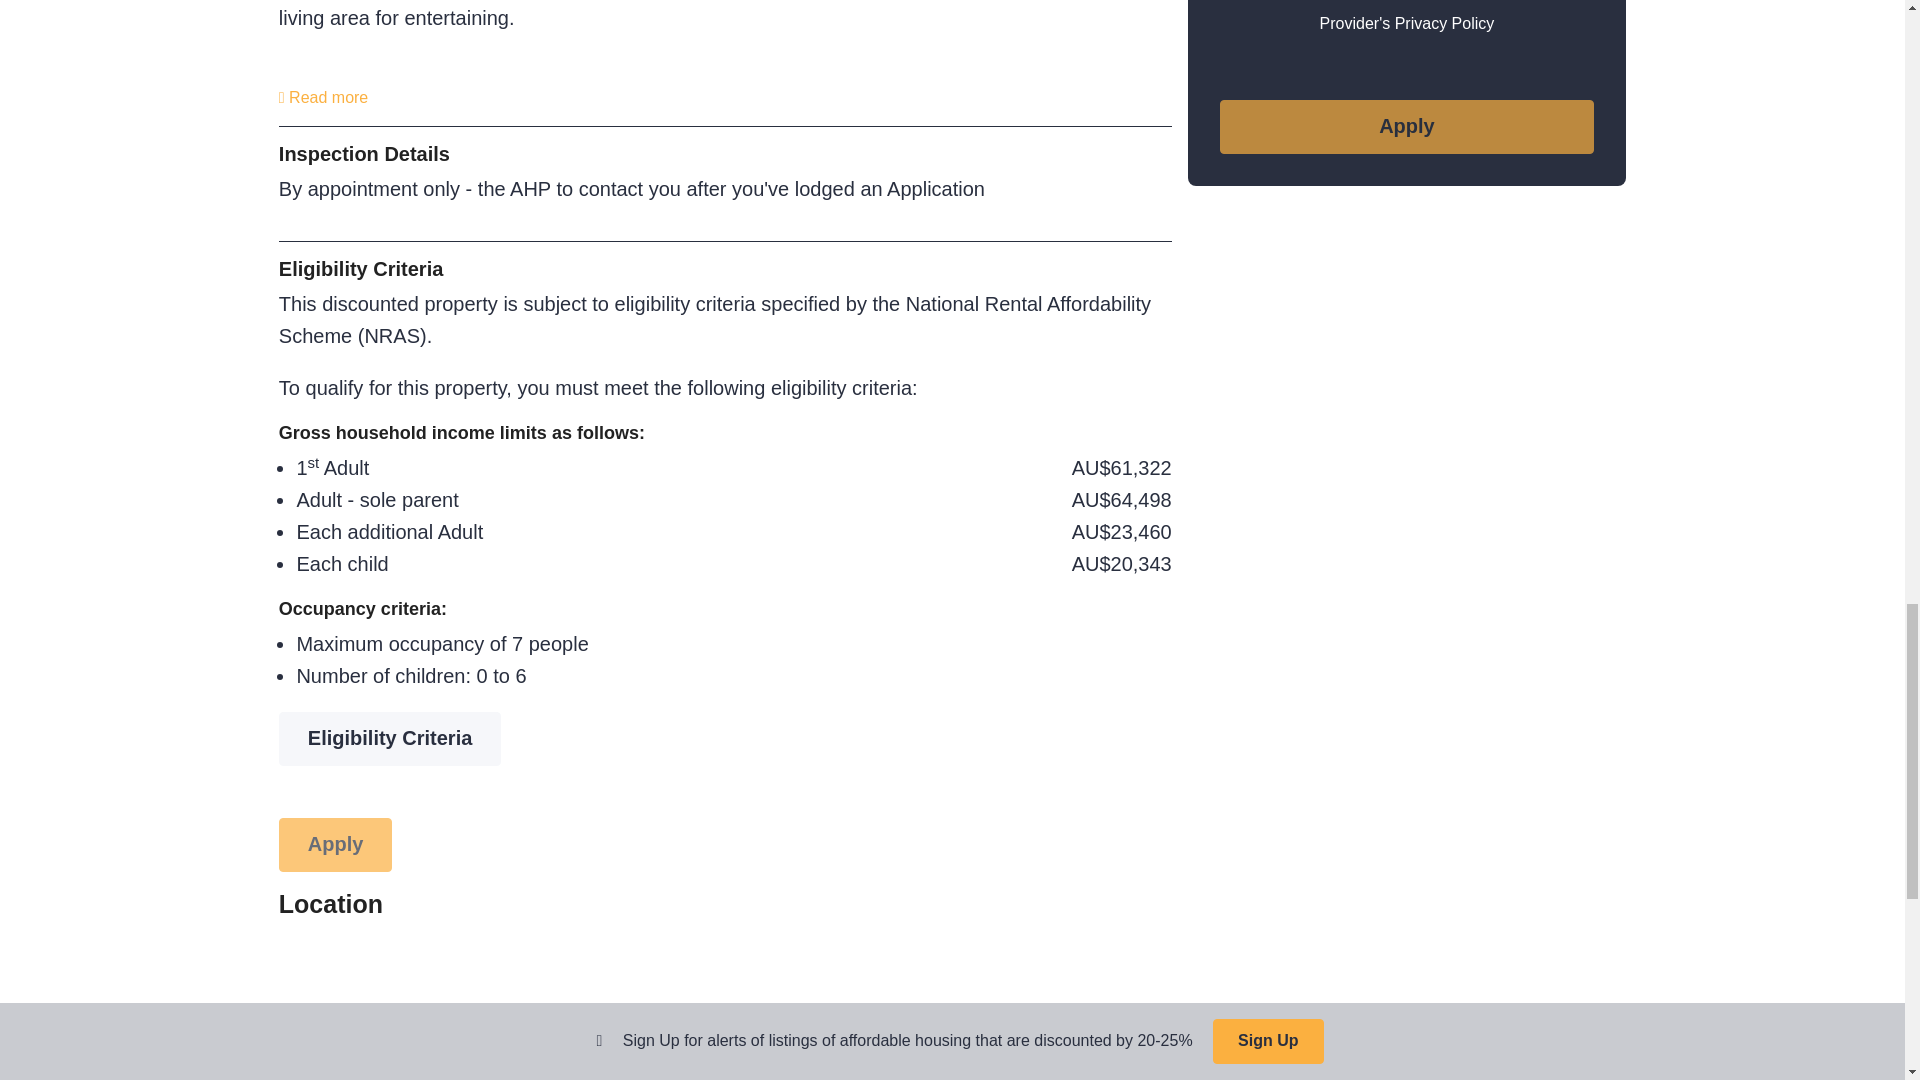  Describe the element at coordinates (1406, 127) in the screenshot. I see `Apply` at that location.